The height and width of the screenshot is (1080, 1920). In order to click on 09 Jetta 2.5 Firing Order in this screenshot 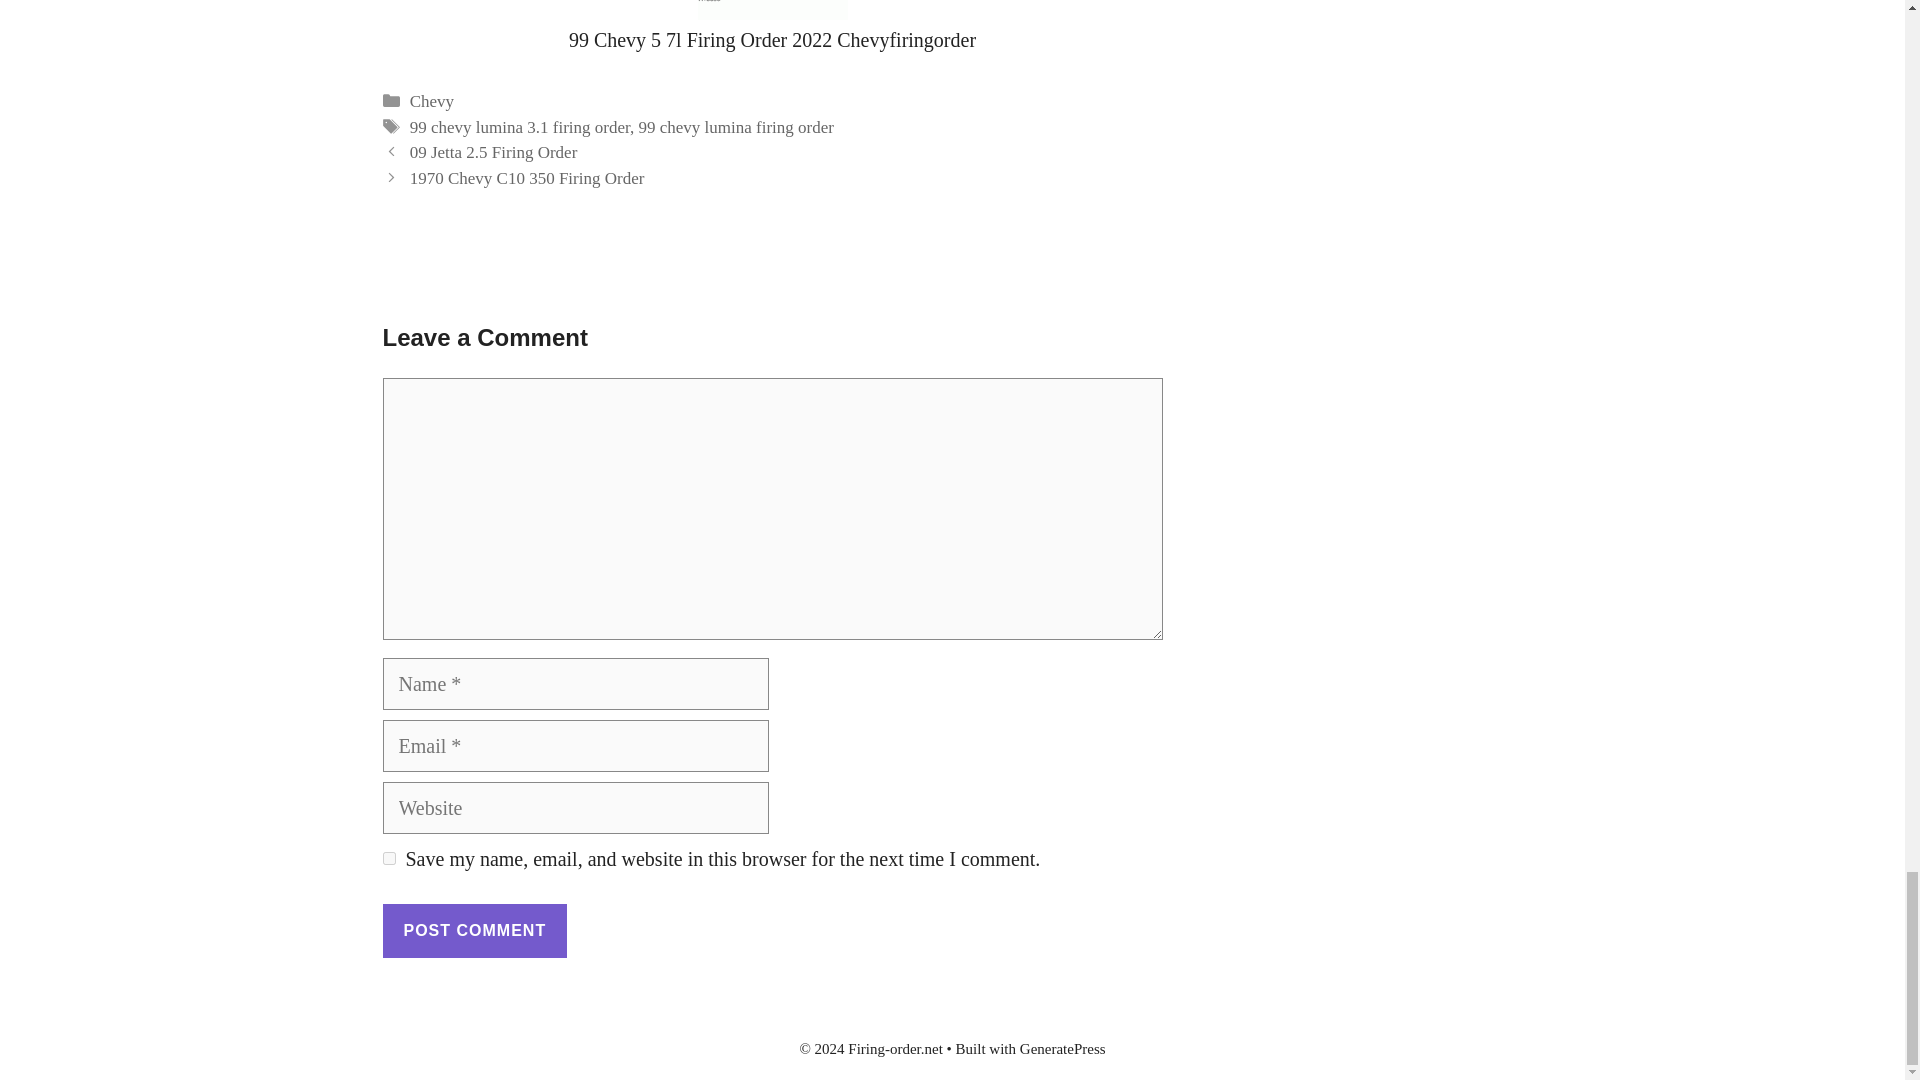, I will do `click(494, 152)`.